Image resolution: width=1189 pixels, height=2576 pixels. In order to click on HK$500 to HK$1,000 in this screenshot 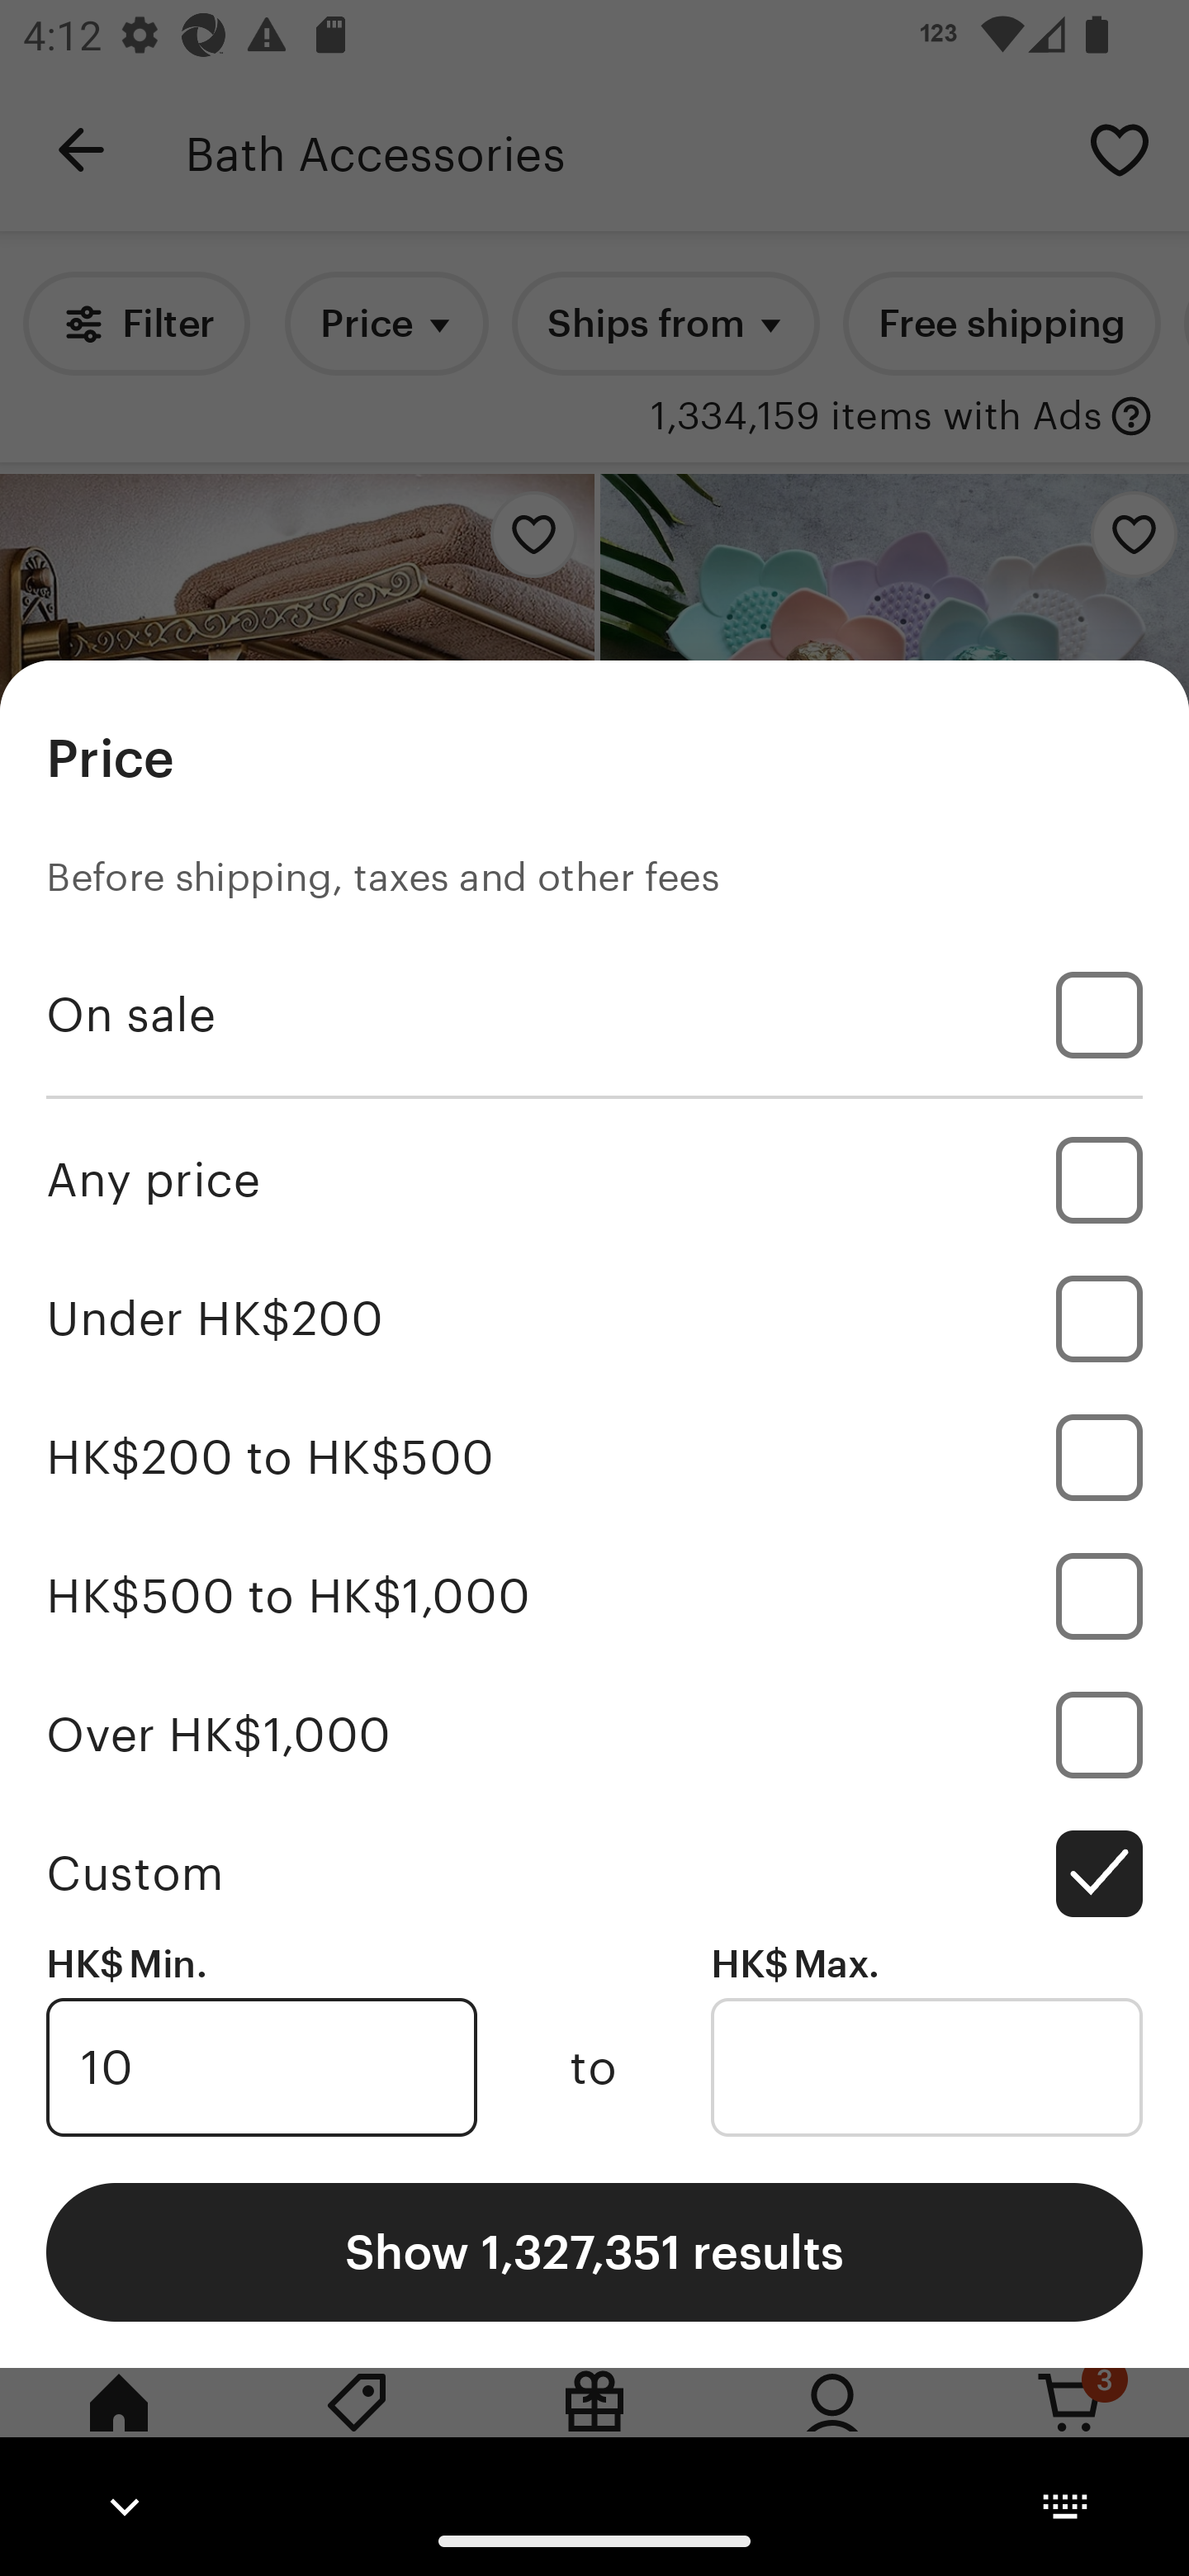, I will do `click(594, 1595)`.